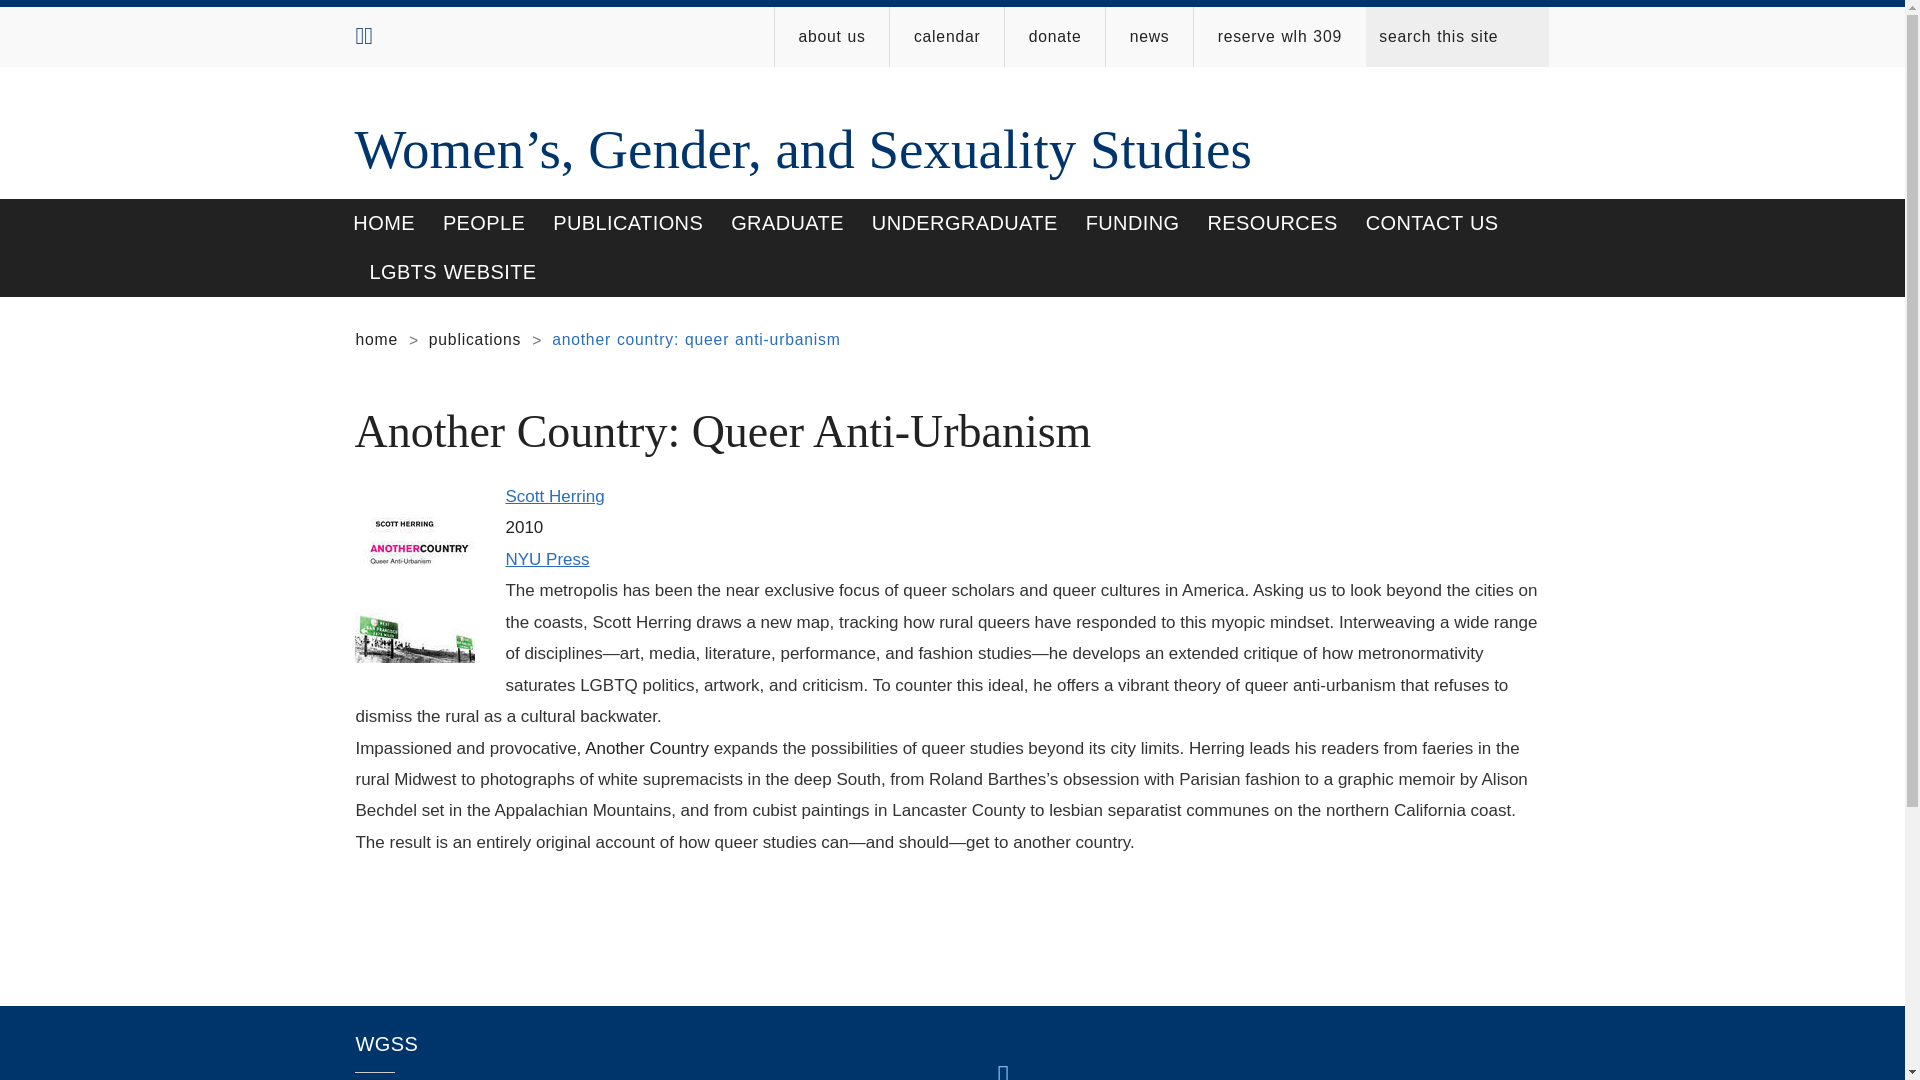 This screenshot has width=1920, height=1080. Describe the element at coordinates (832, 36) in the screenshot. I see `about us` at that location.